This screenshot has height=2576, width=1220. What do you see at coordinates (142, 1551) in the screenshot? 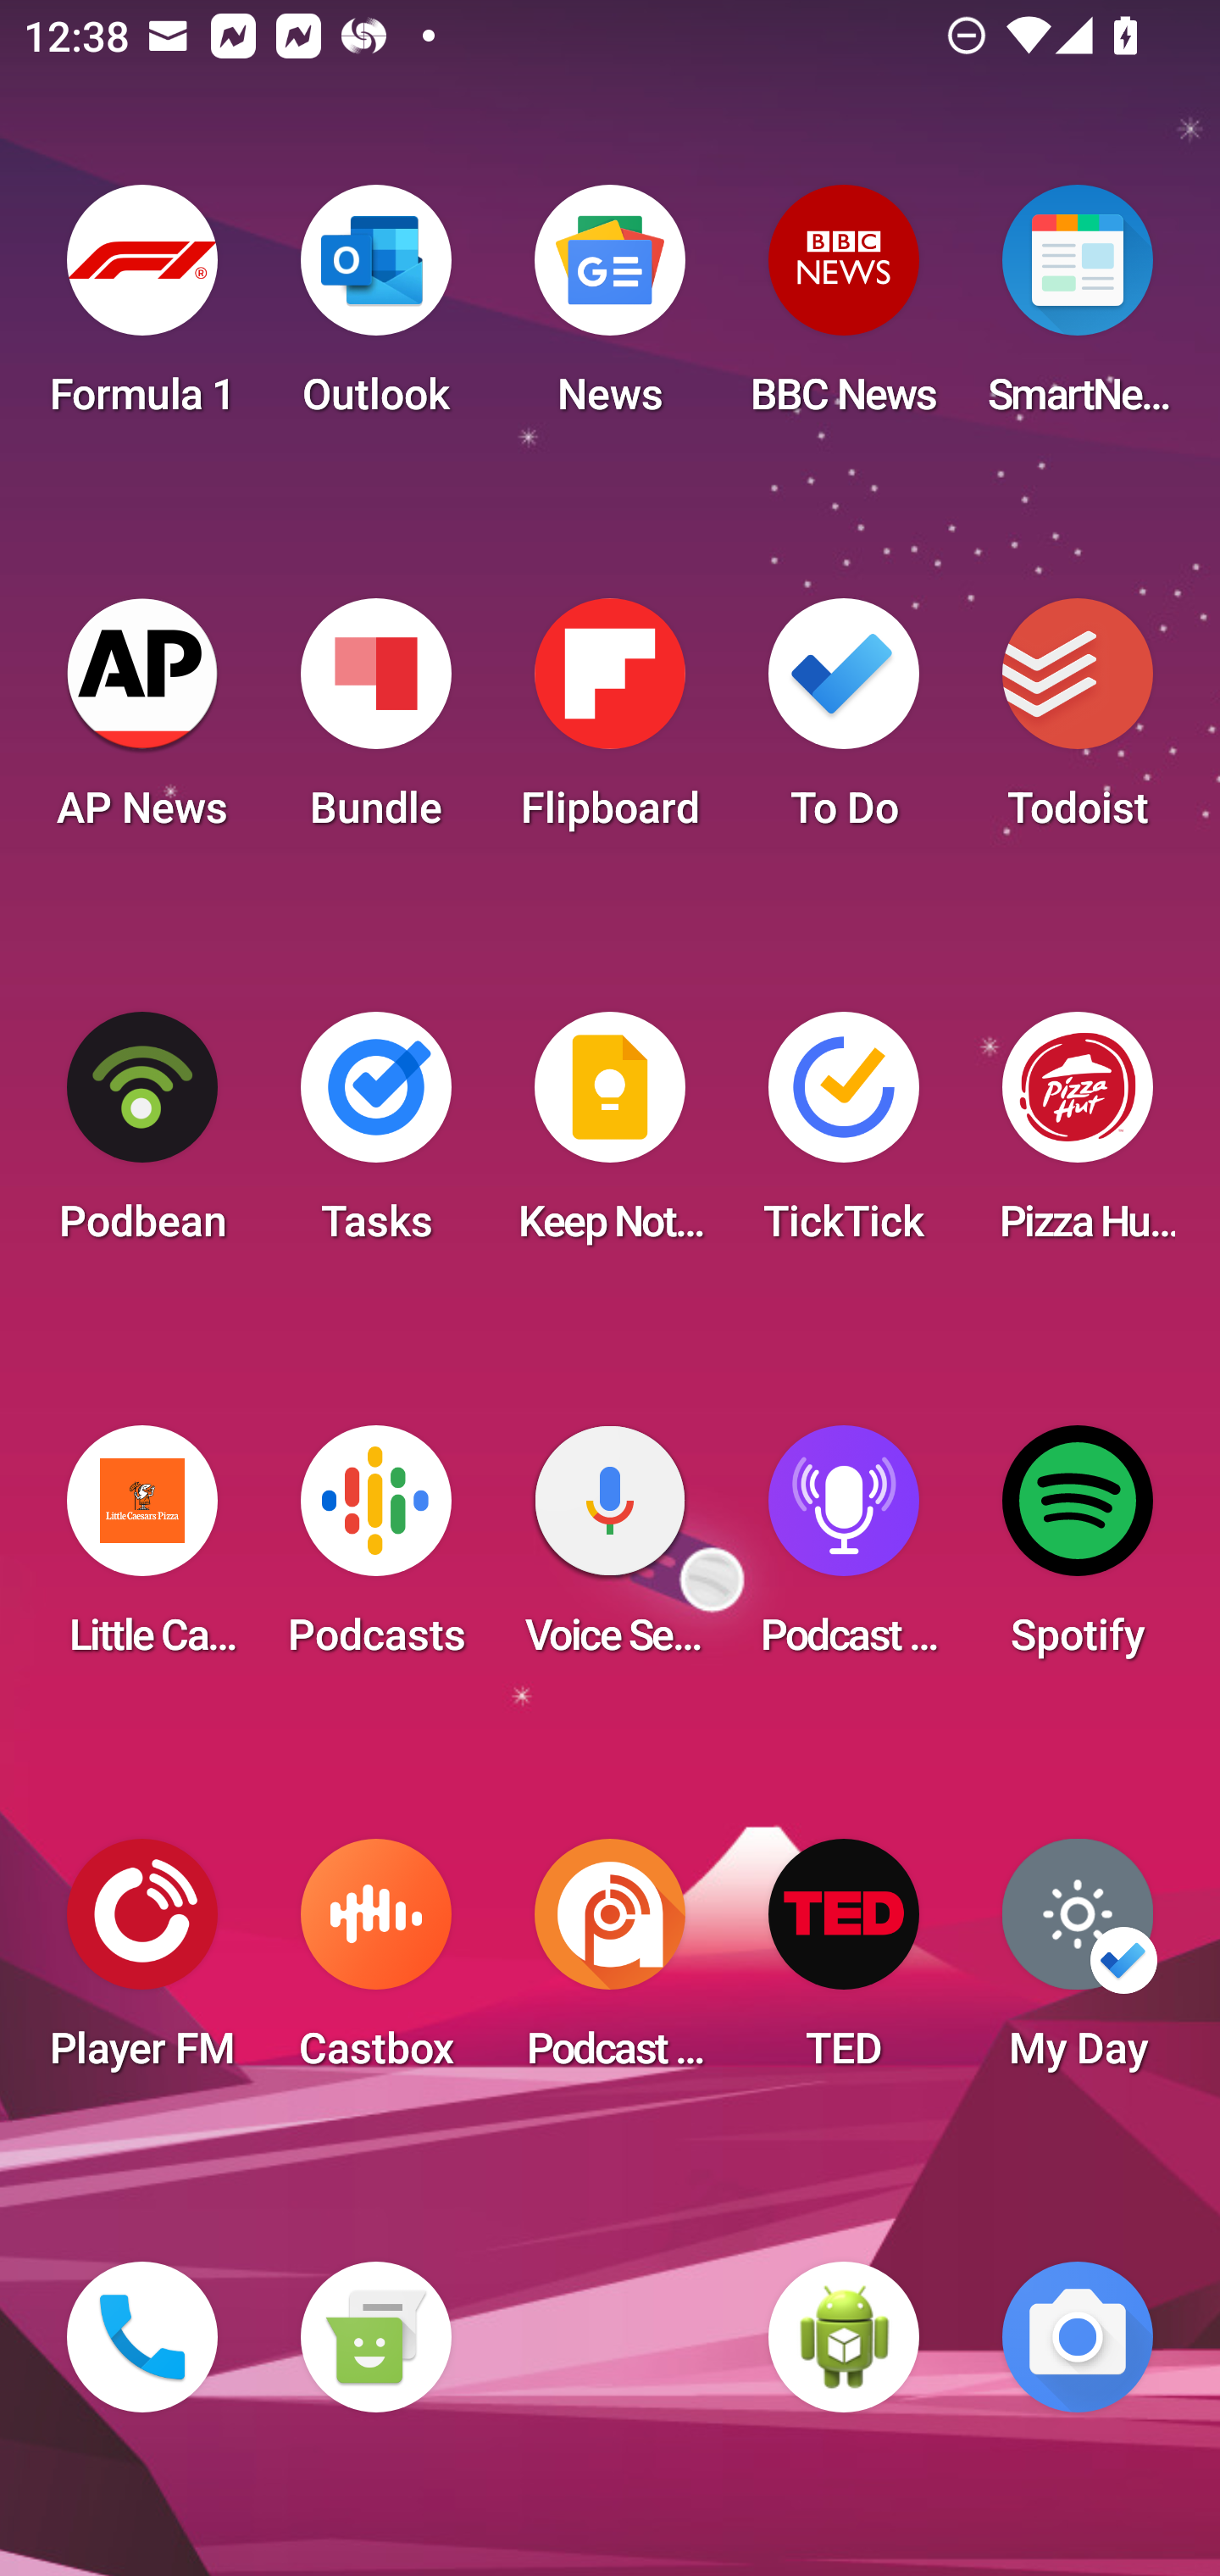
I see `Little Caesars Pizza` at bounding box center [142, 1551].